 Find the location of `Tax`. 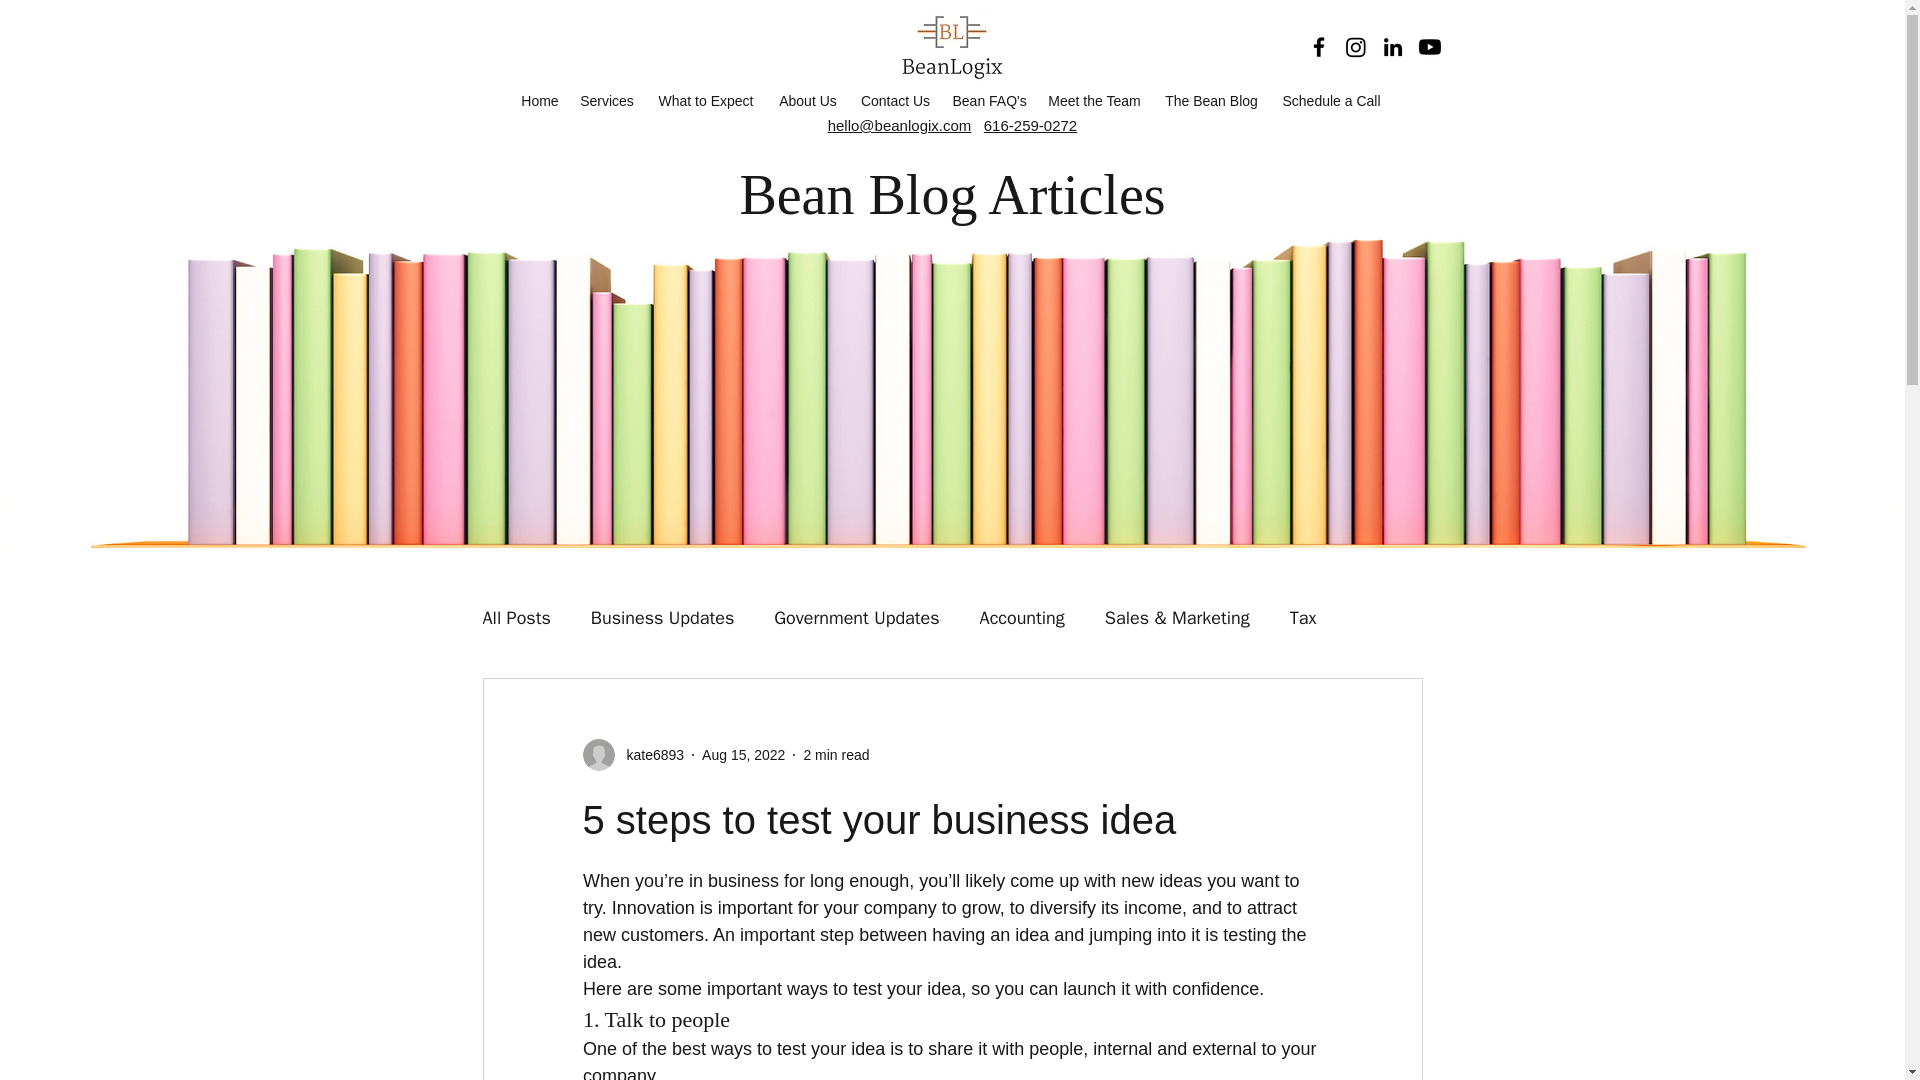

Tax is located at coordinates (1304, 617).